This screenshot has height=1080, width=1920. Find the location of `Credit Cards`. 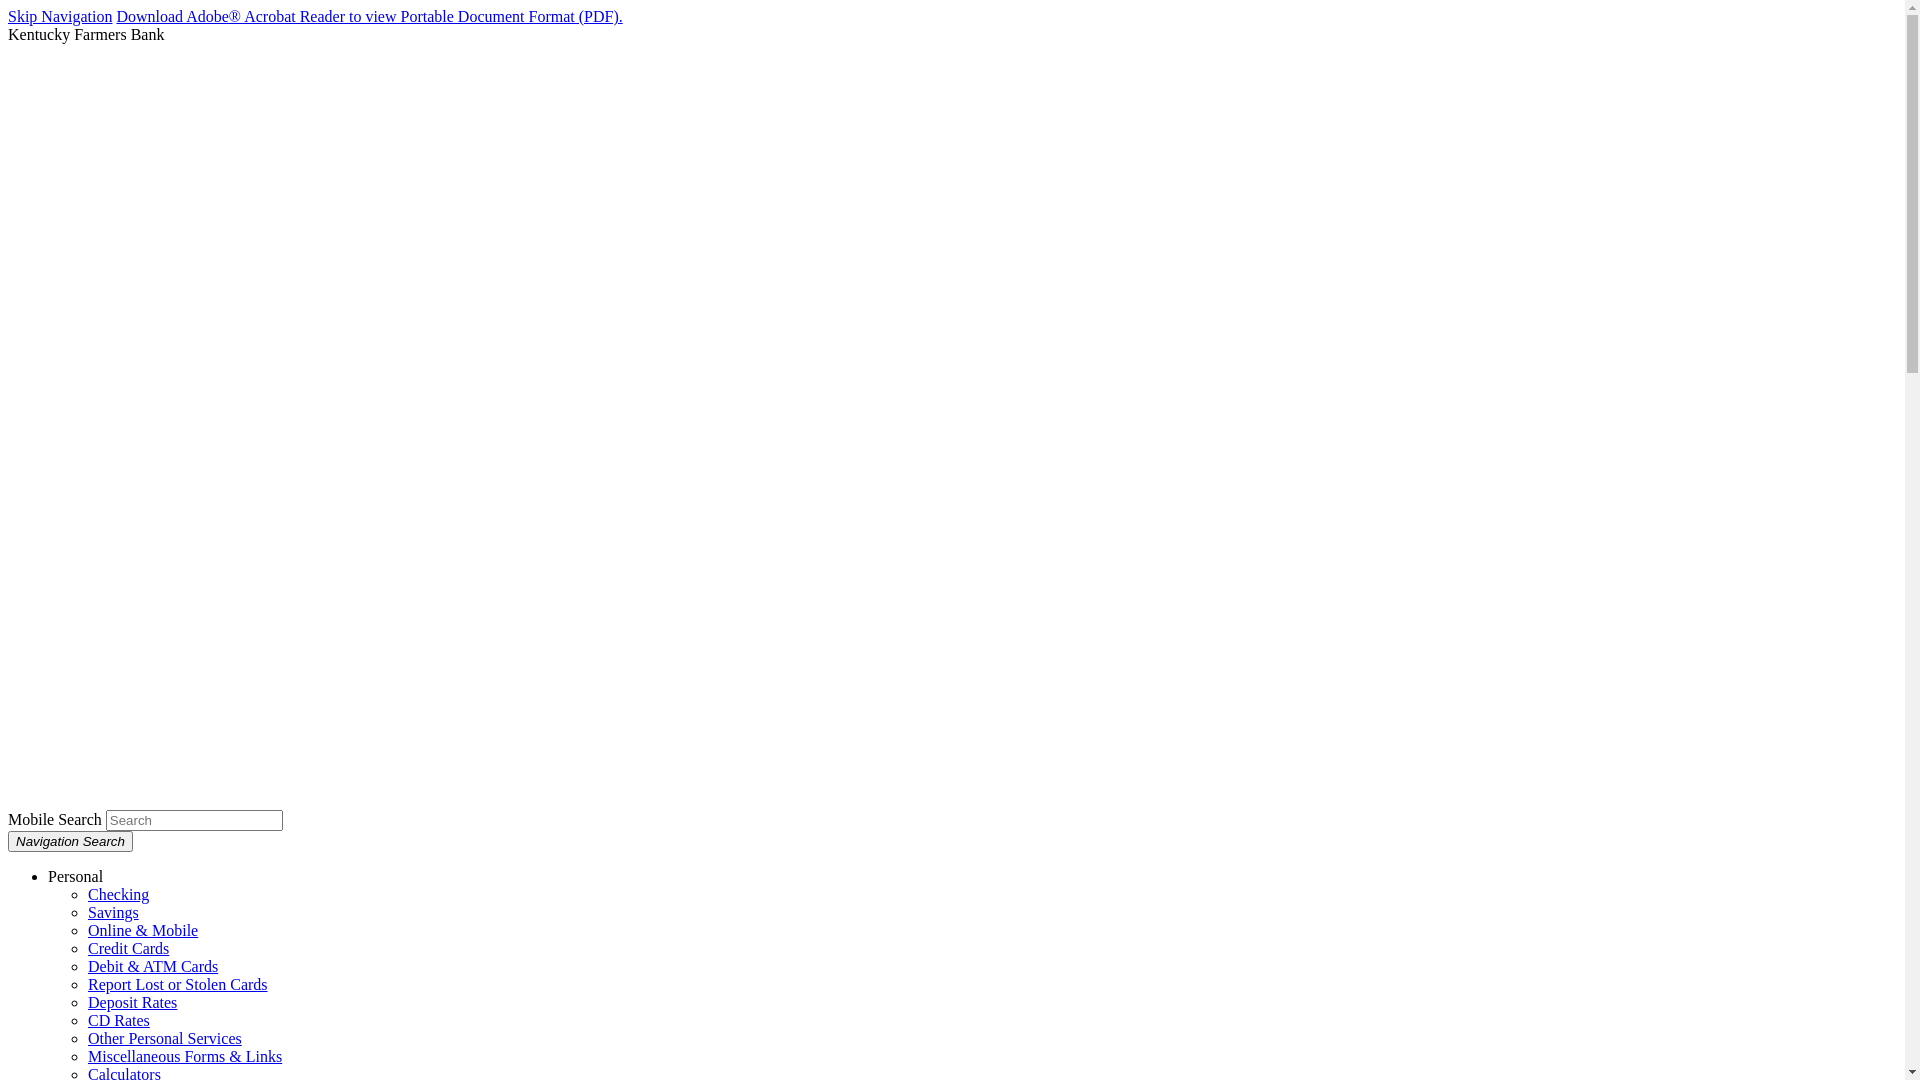

Credit Cards is located at coordinates (128, 948).